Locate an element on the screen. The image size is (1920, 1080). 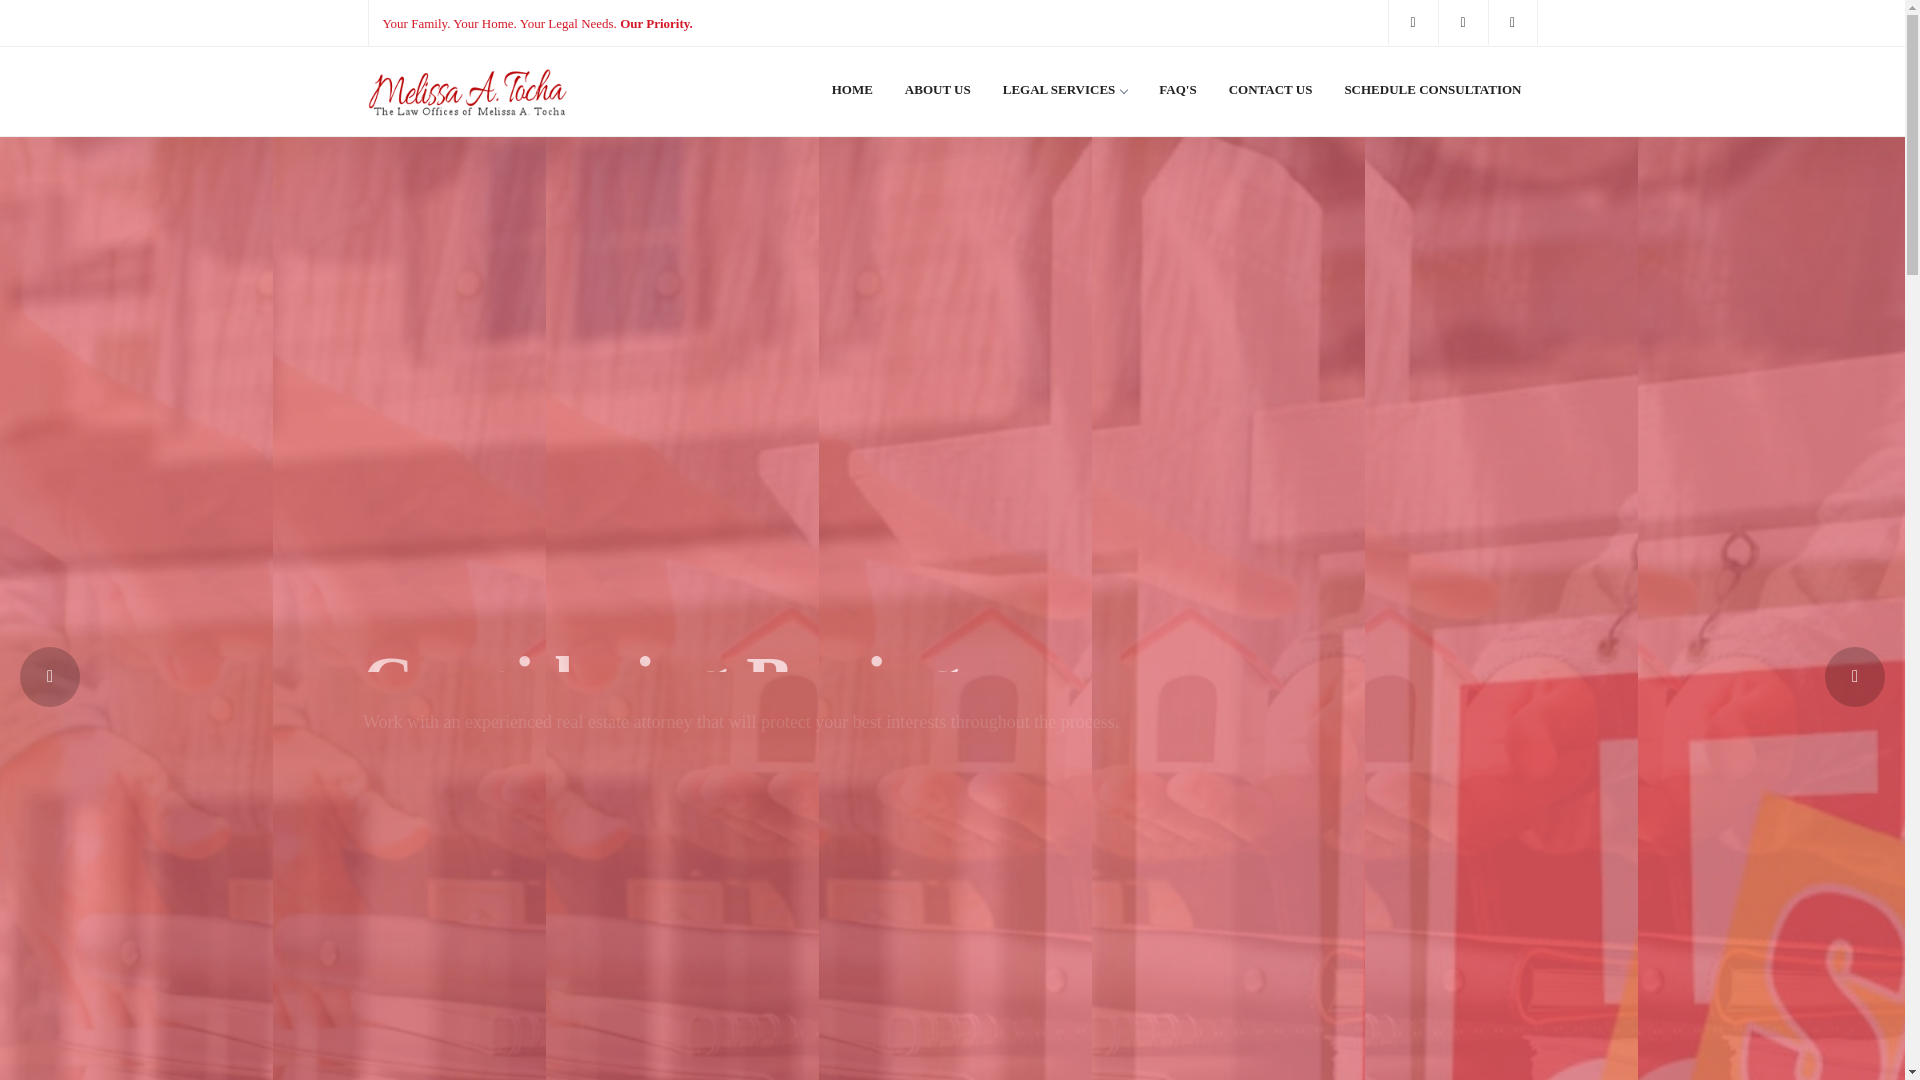
HOME is located at coordinates (852, 96).